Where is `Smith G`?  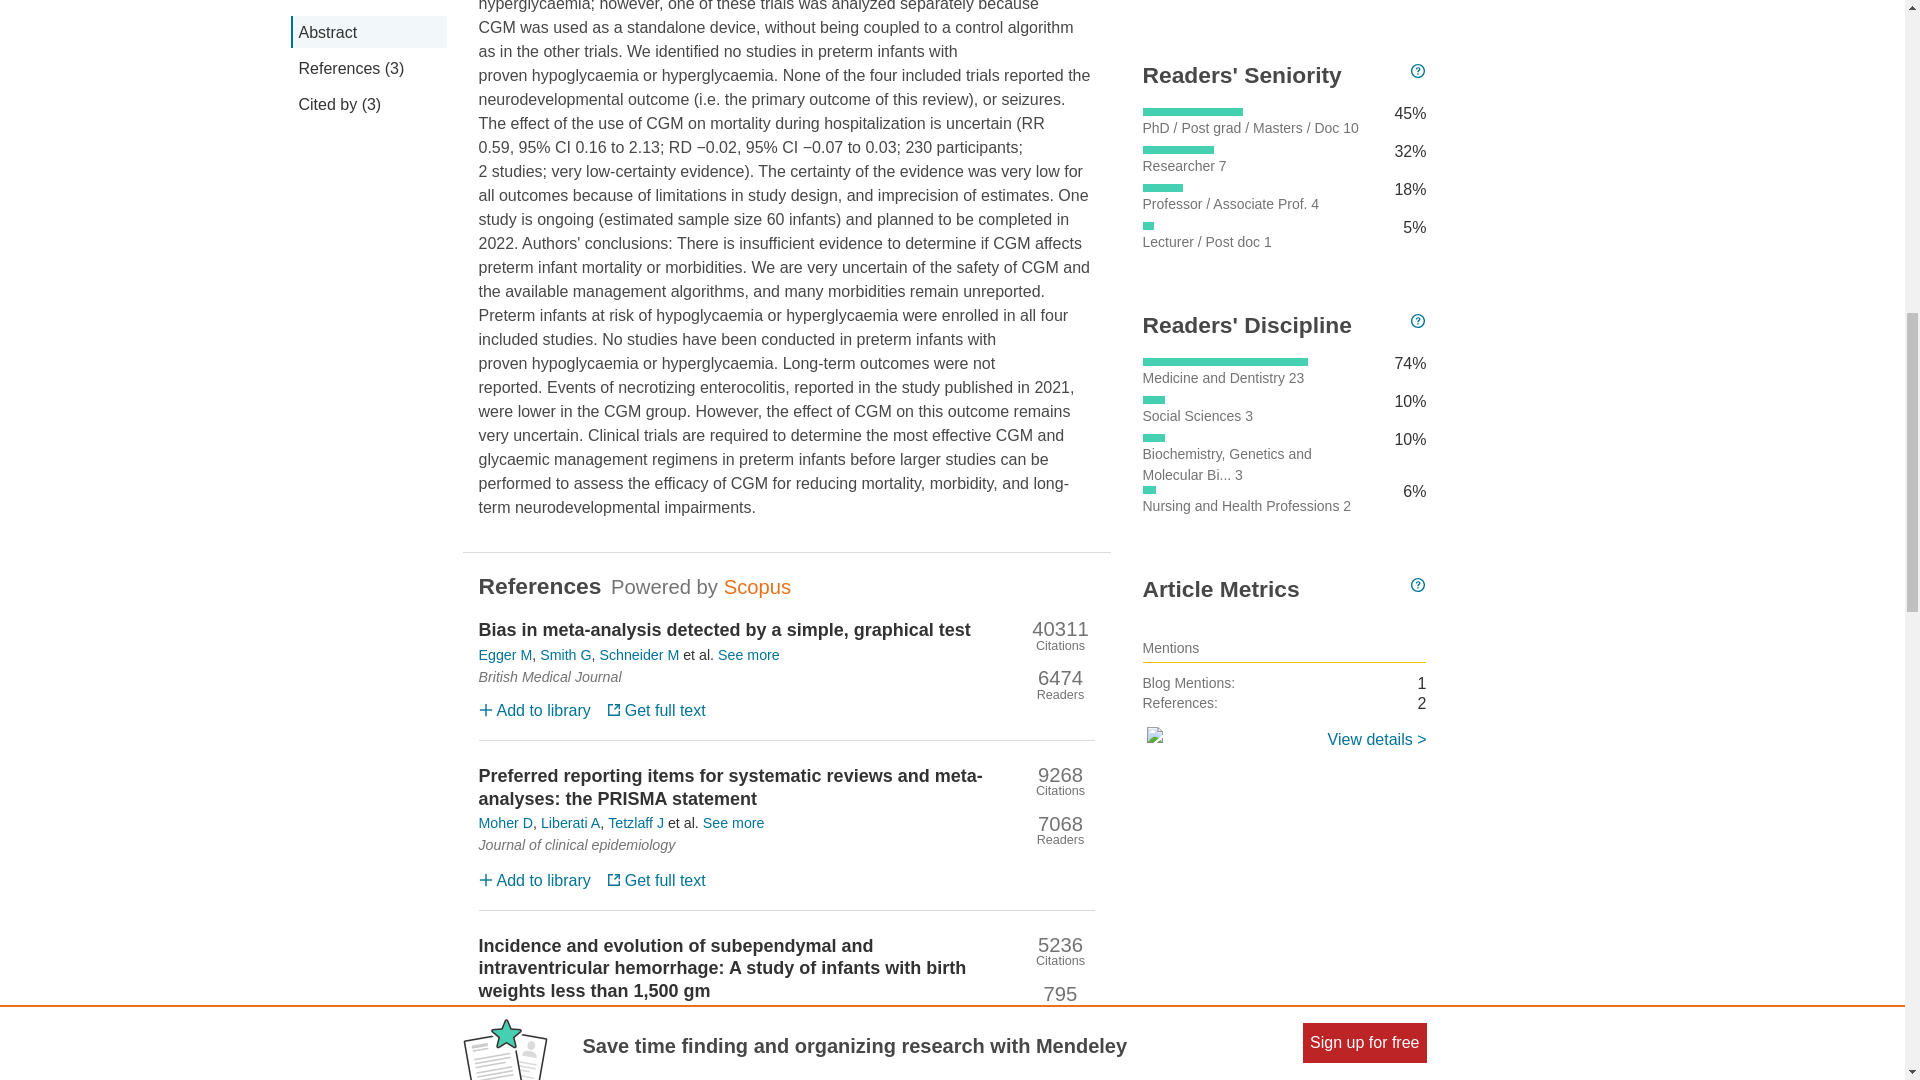
Smith G is located at coordinates (565, 655).